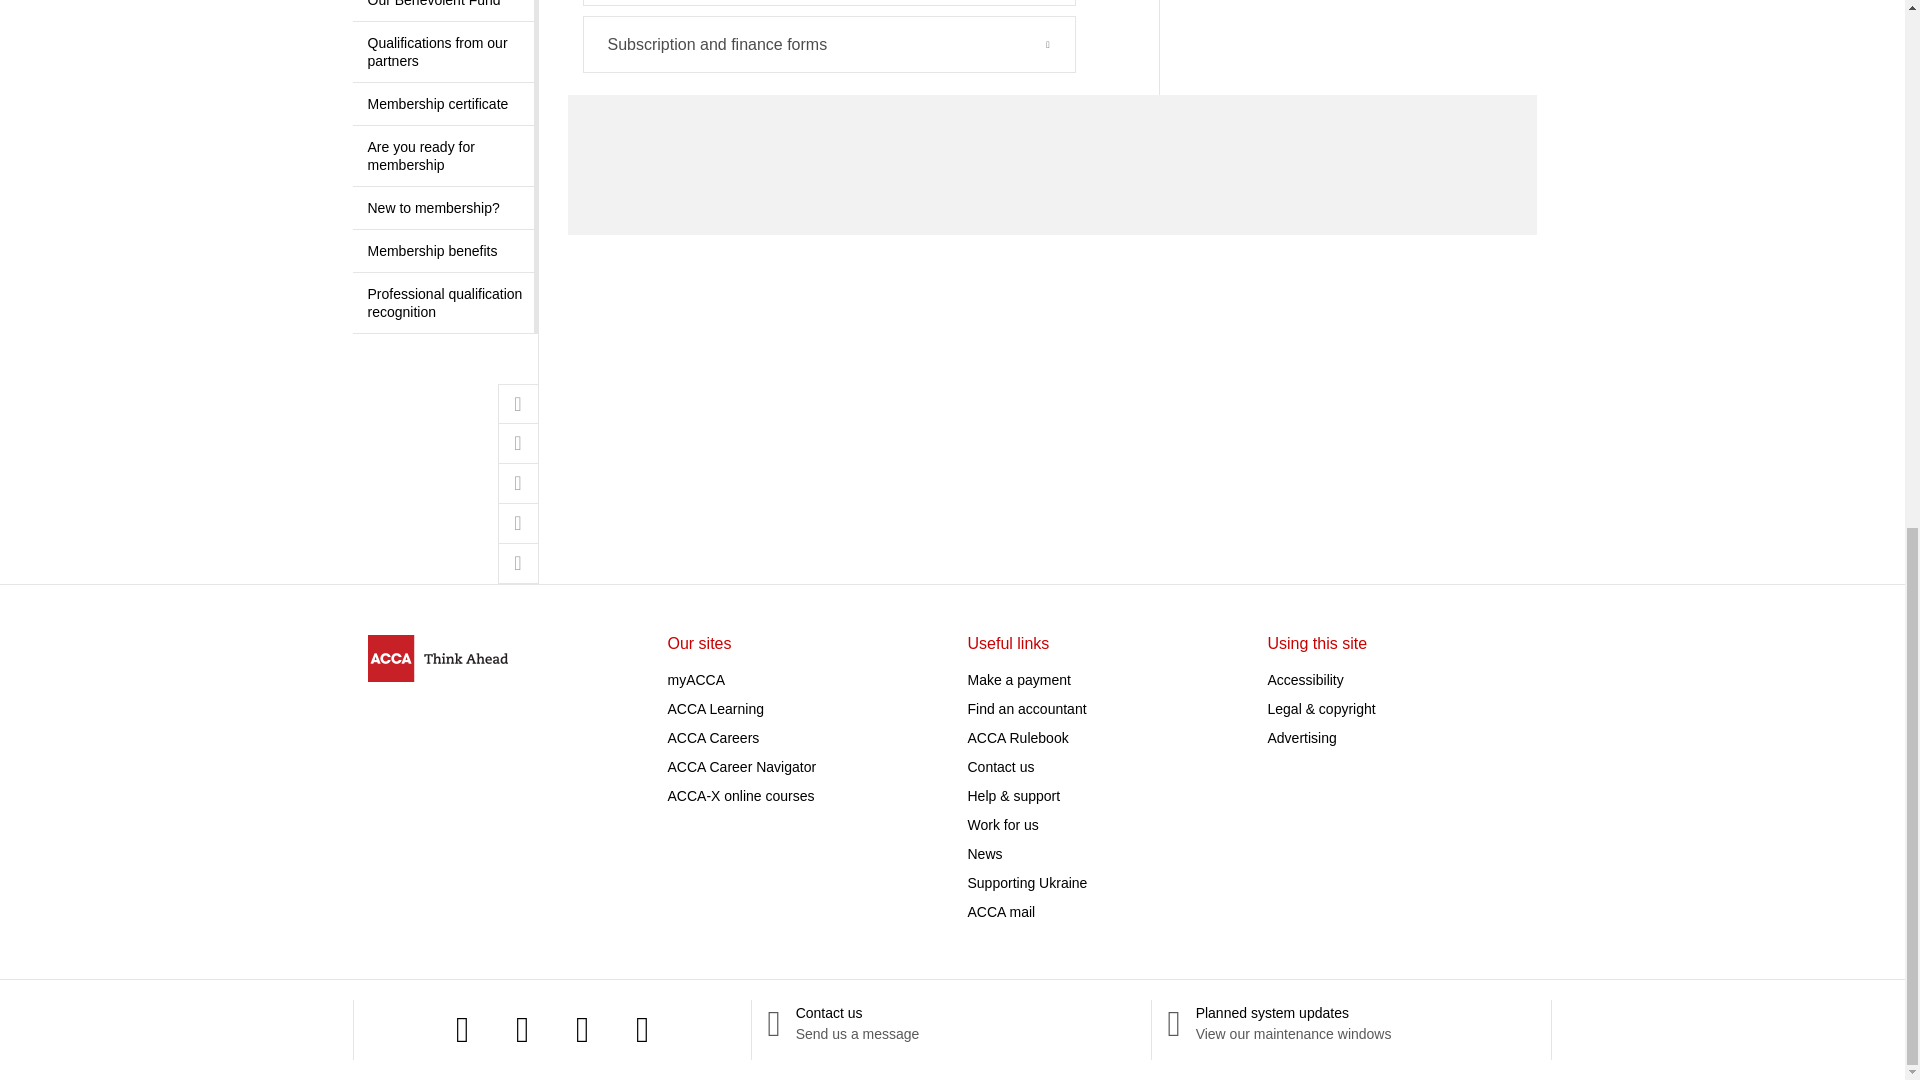  I want to click on Accessibility, so click(1306, 679).